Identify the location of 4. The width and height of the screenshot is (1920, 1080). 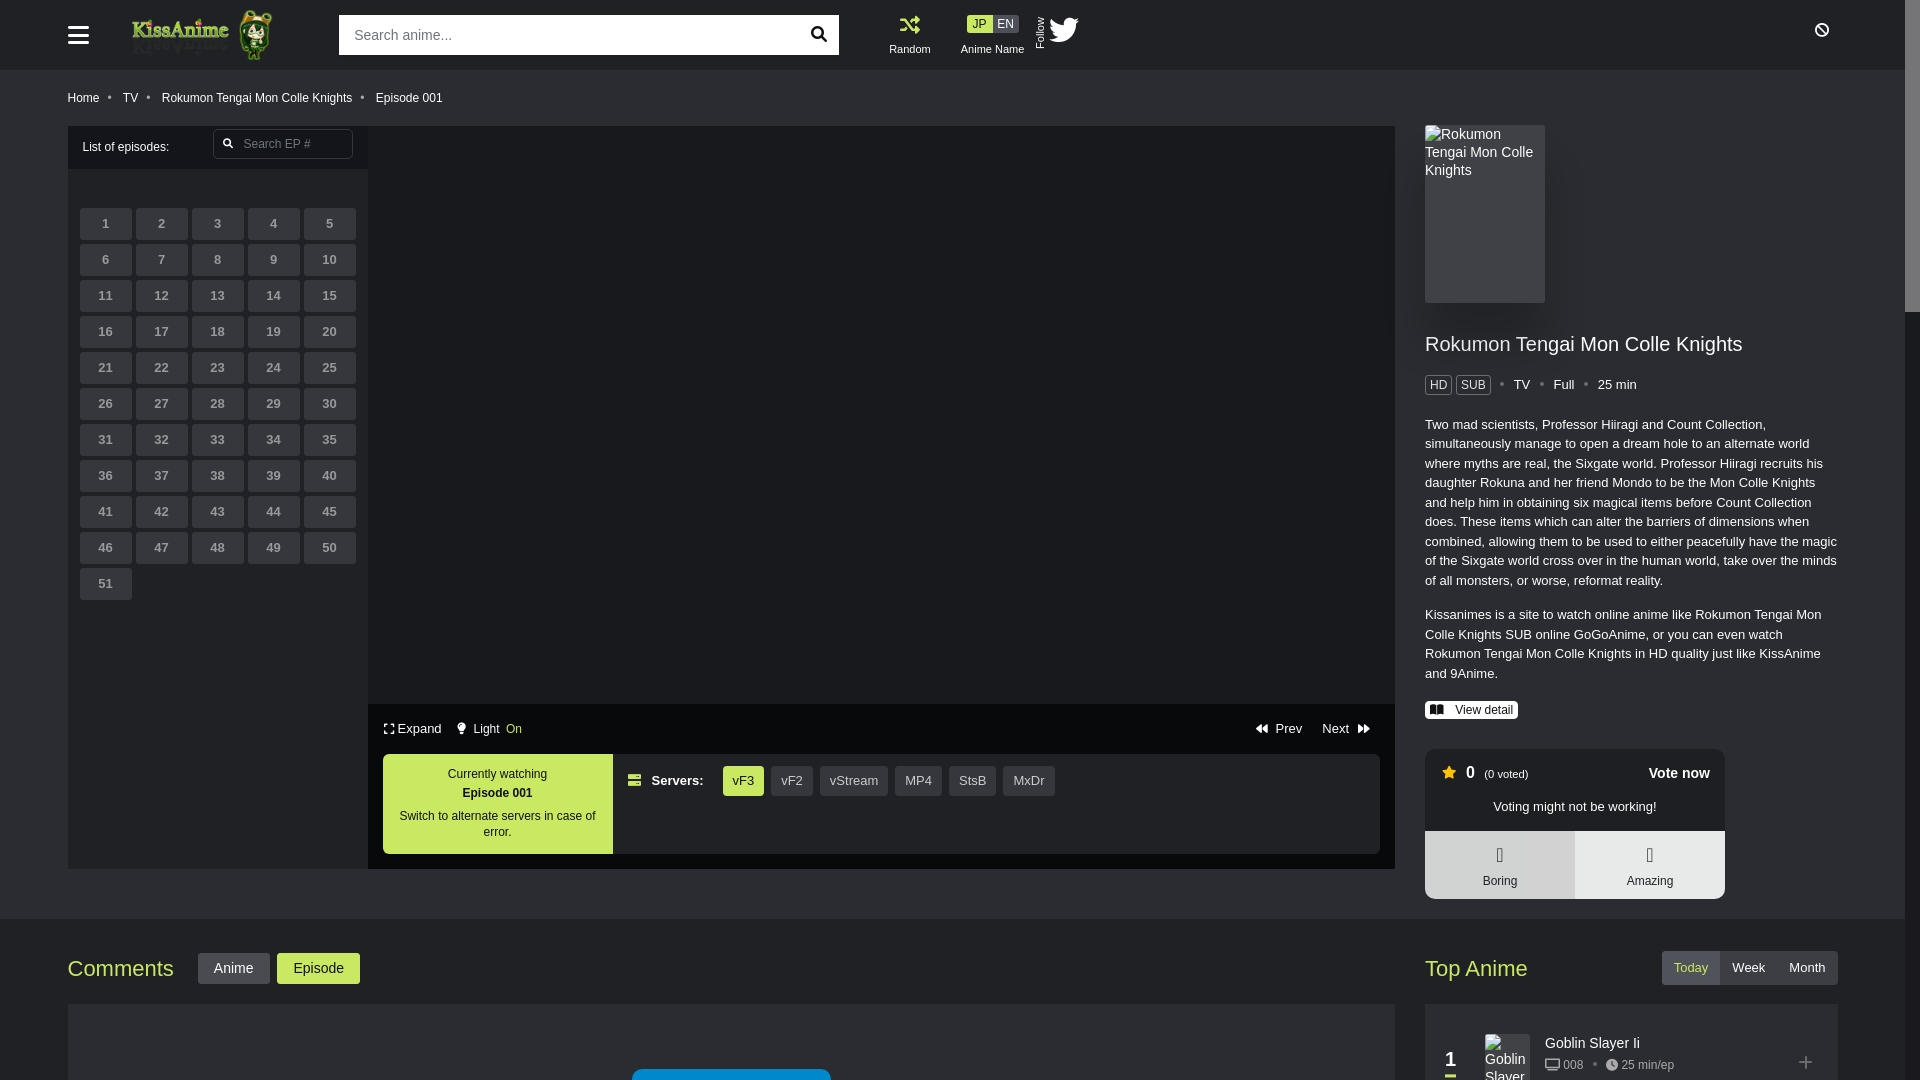
(274, 224).